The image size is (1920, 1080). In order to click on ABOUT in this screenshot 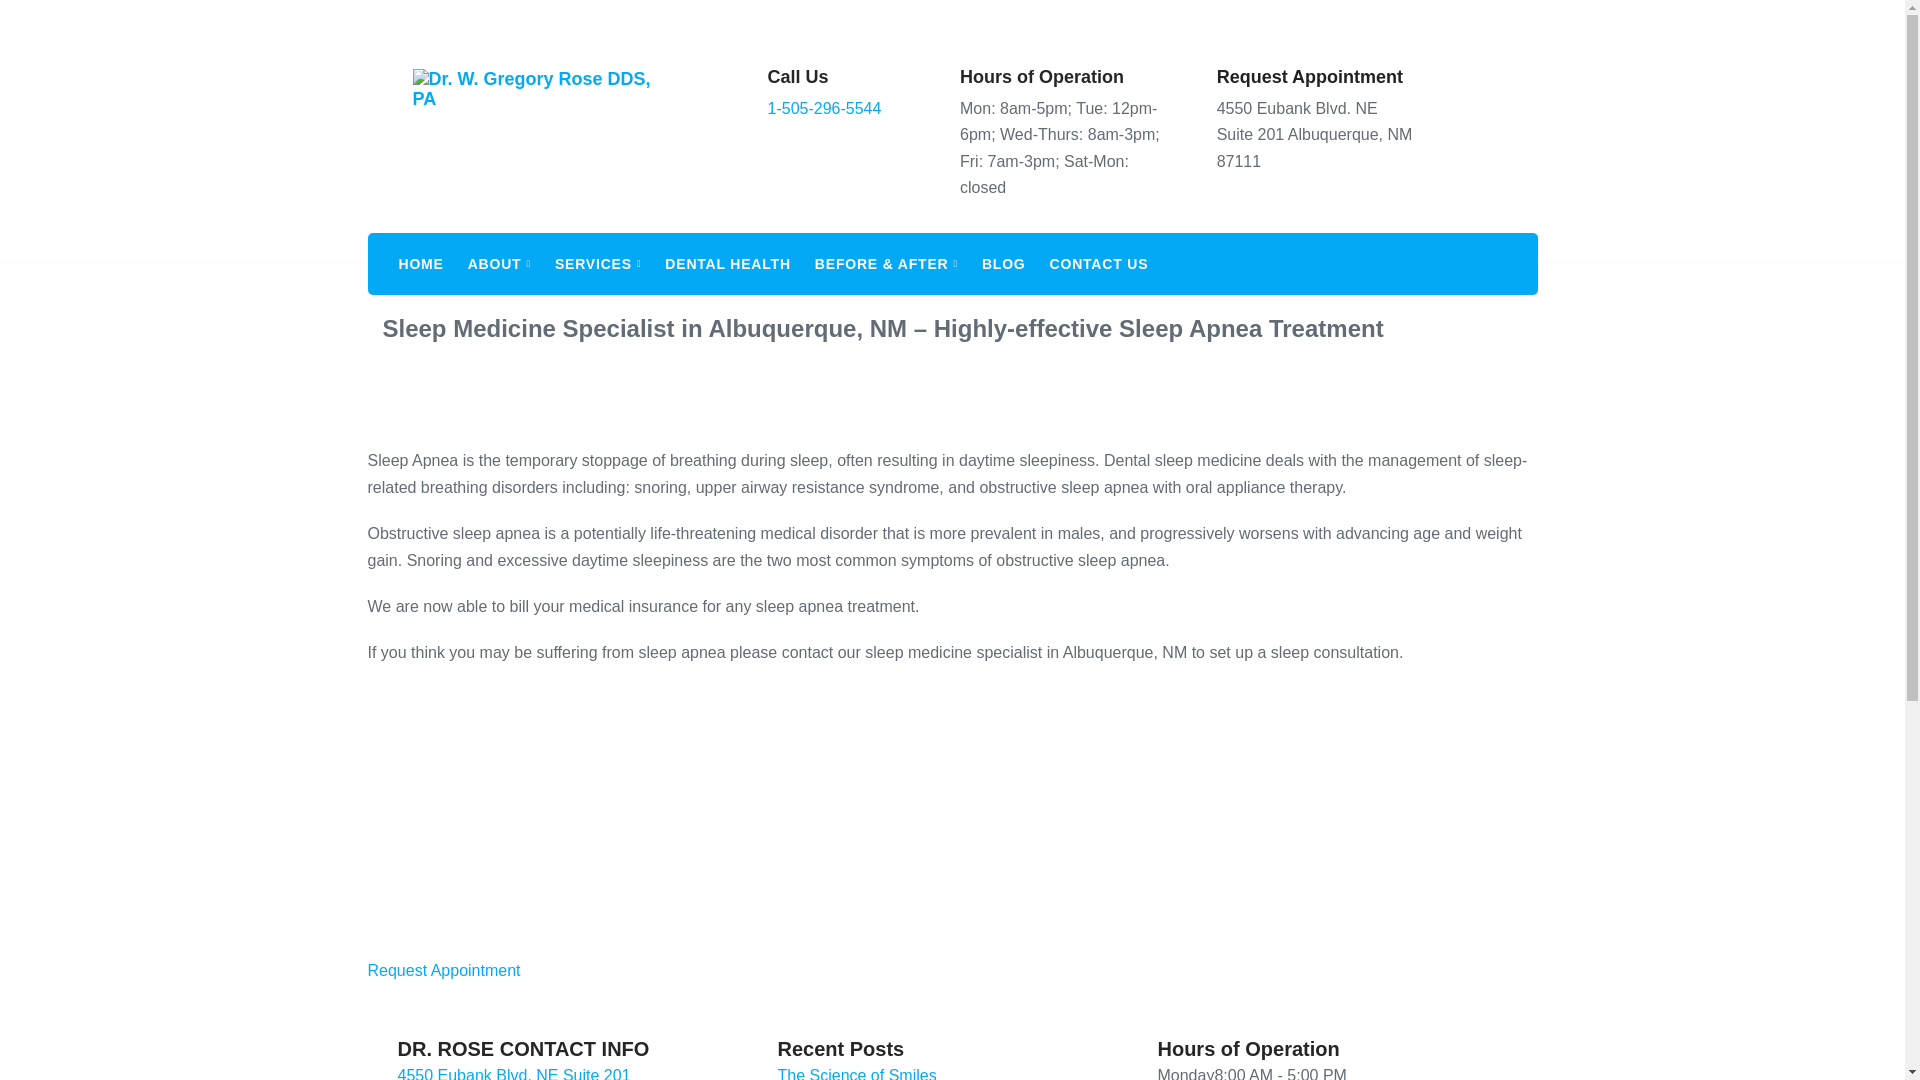, I will do `click(510, 264)`.